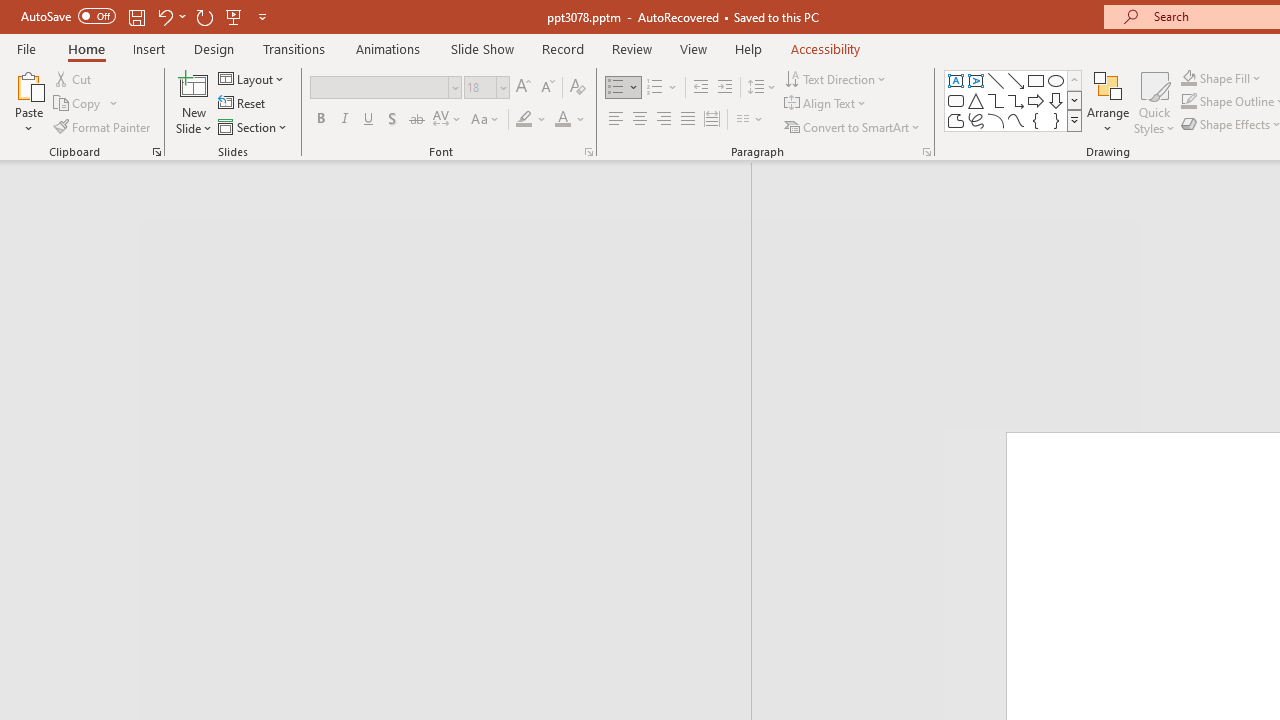 This screenshot has height=720, width=1280. Describe the element at coordinates (1036, 120) in the screenshot. I see `Left Brace` at that location.